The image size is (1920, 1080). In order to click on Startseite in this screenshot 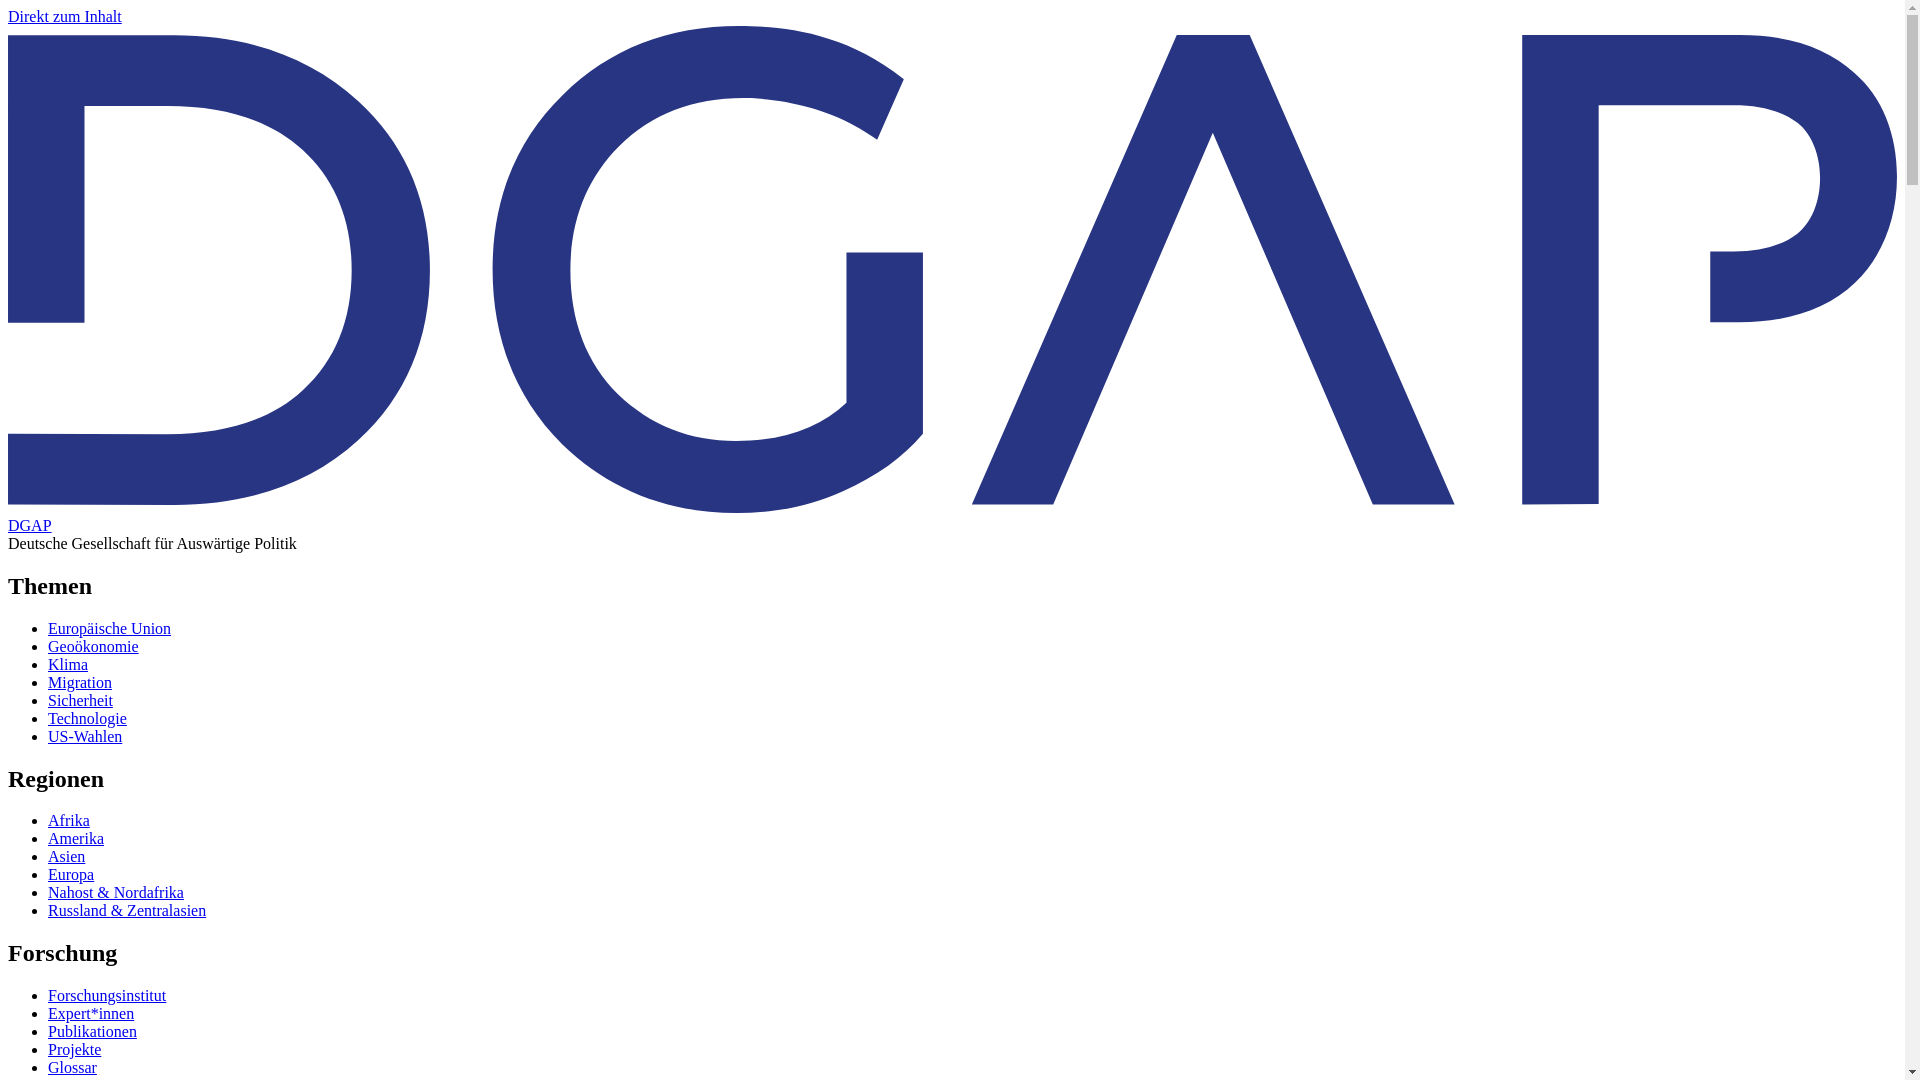, I will do `click(29, 525)`.